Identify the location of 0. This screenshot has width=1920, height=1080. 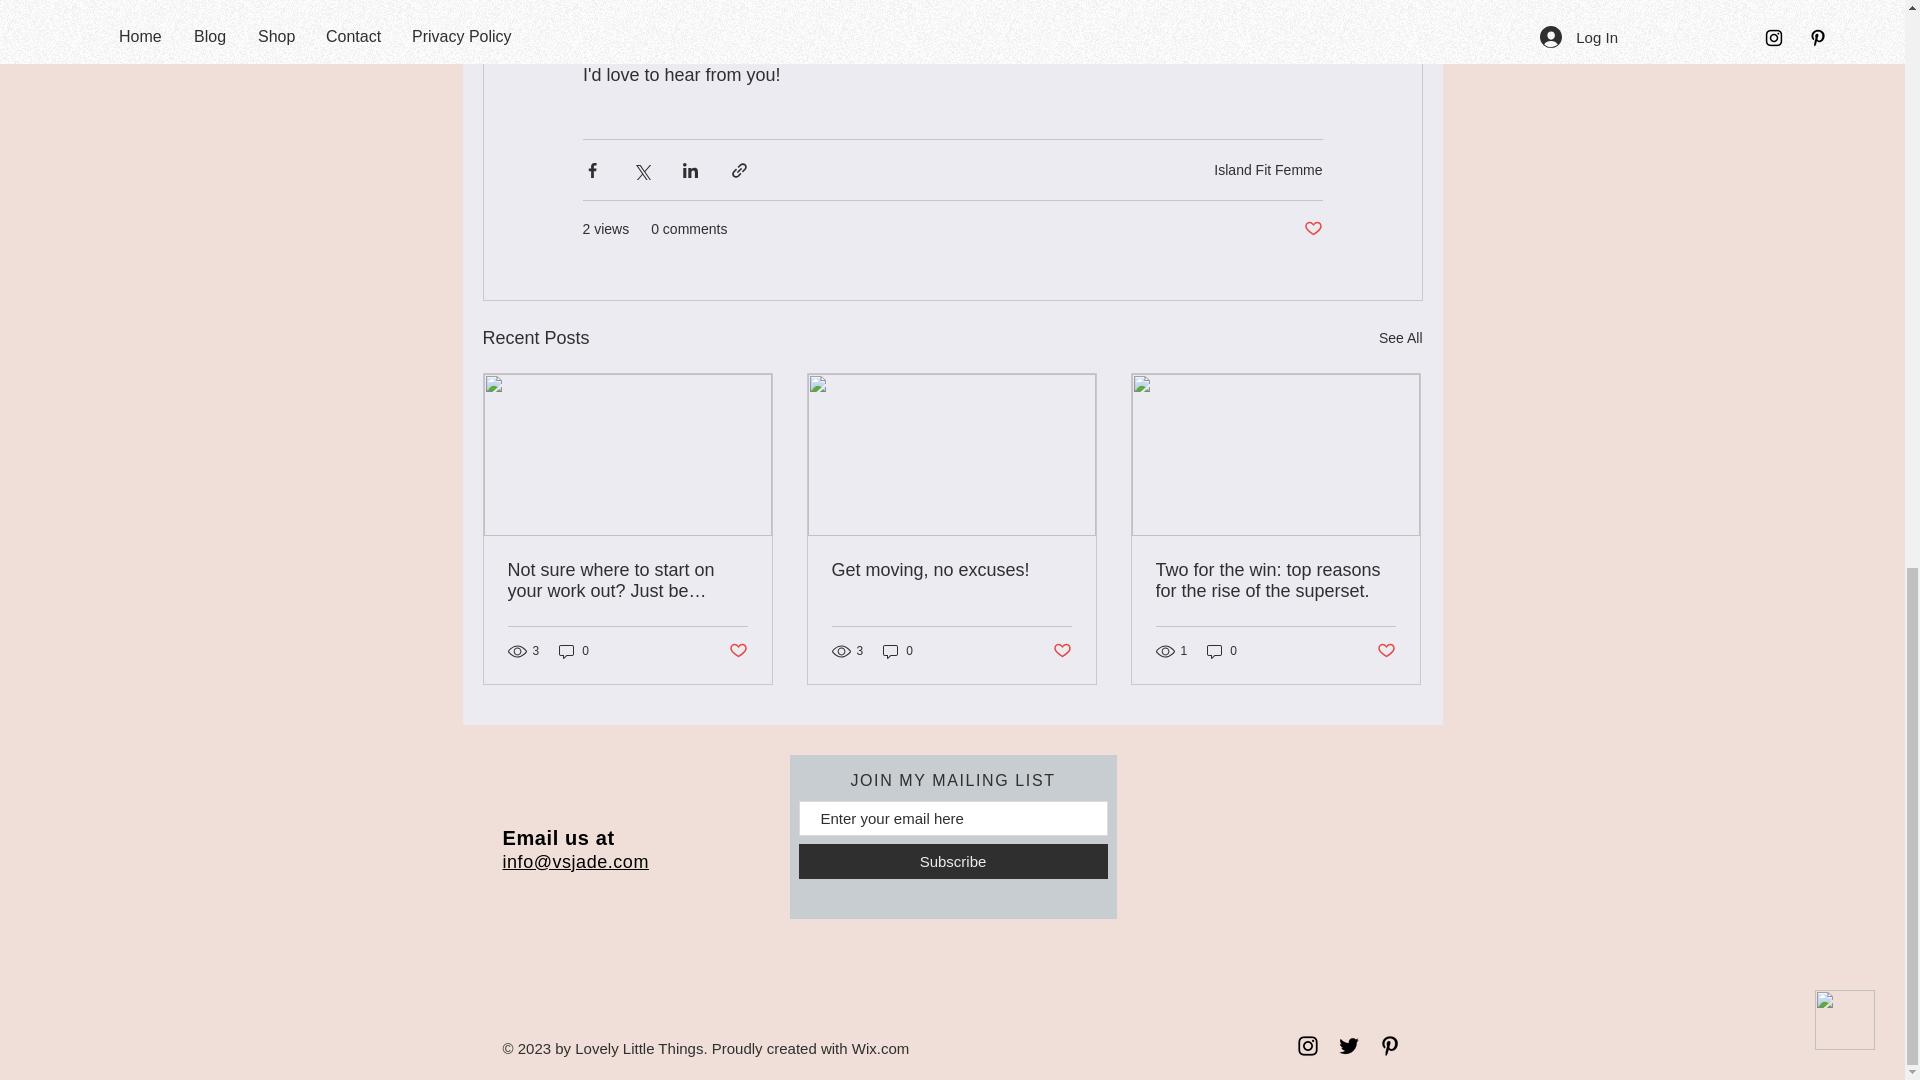
(1222, 650).